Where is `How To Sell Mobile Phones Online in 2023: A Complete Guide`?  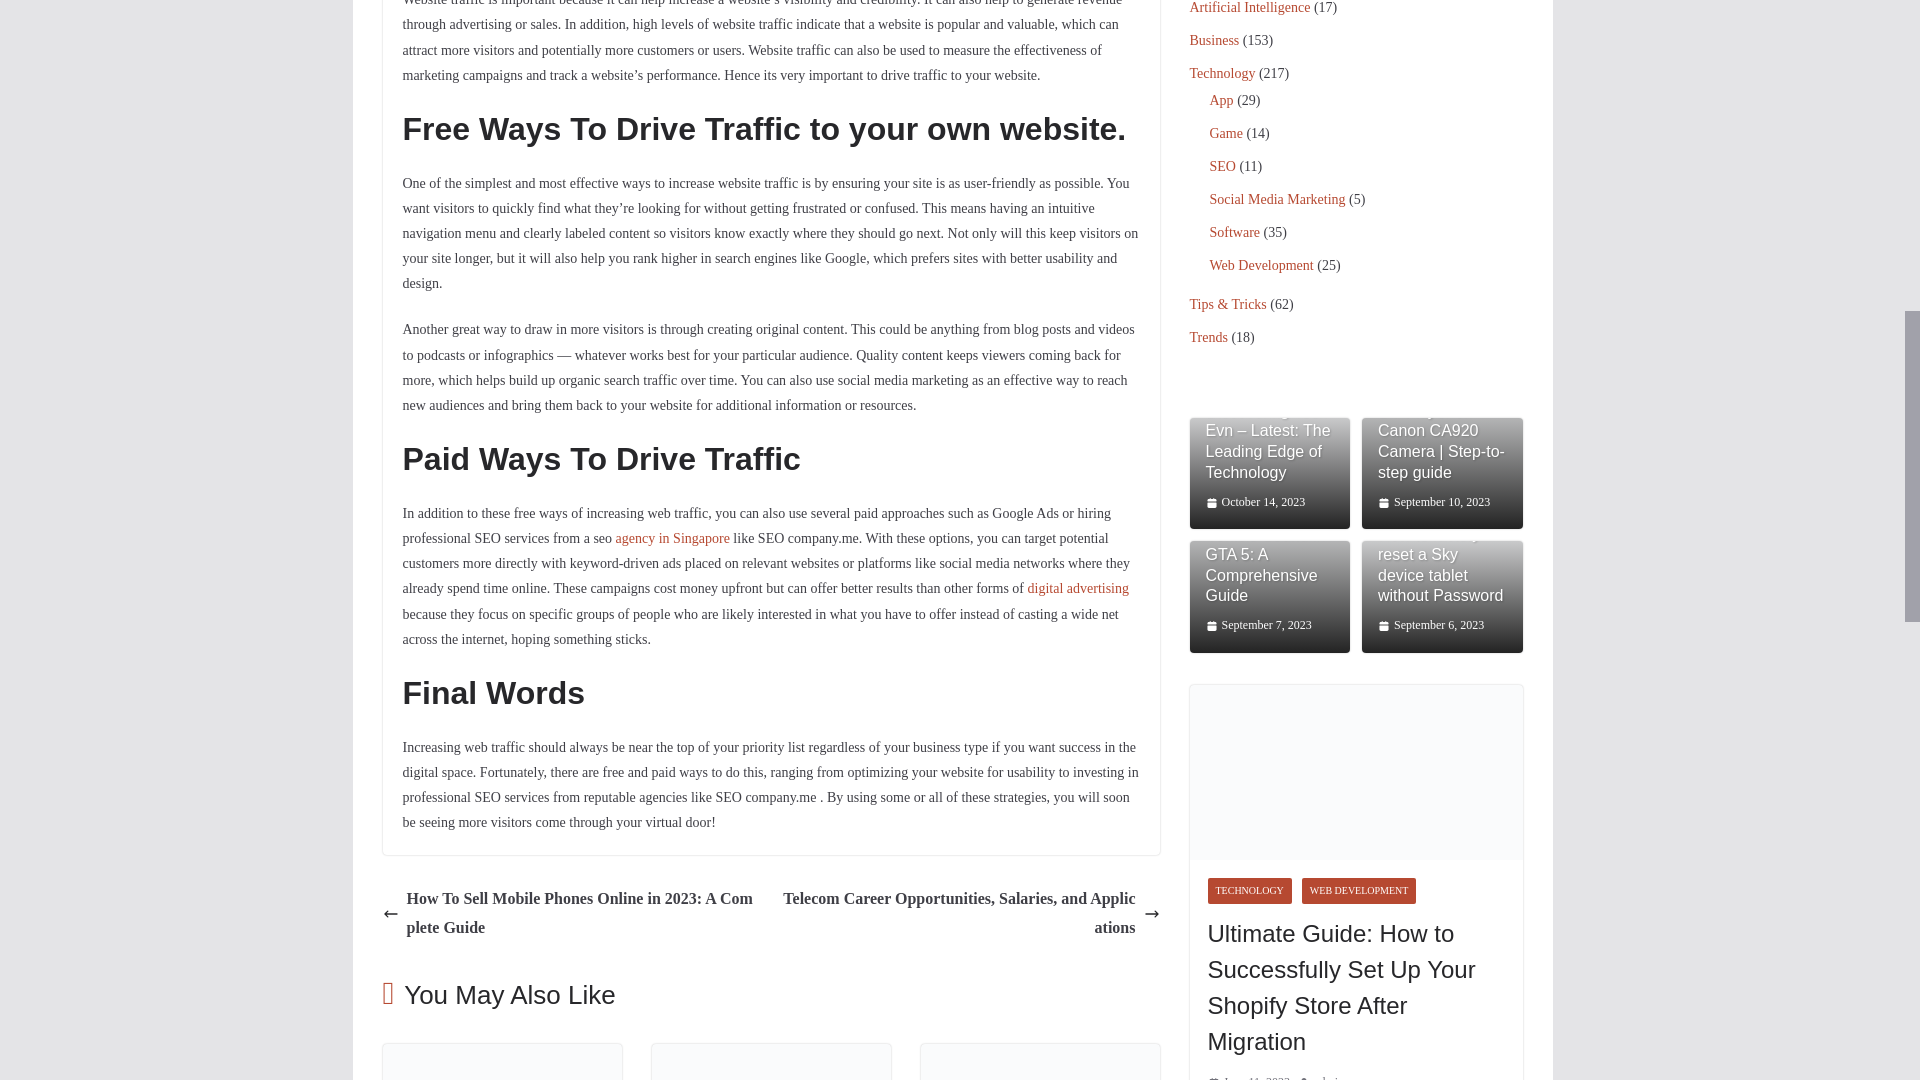 How To Sell Mobile Phones Online in 2023: A Complete Guide is located at coordinates (571, 913).